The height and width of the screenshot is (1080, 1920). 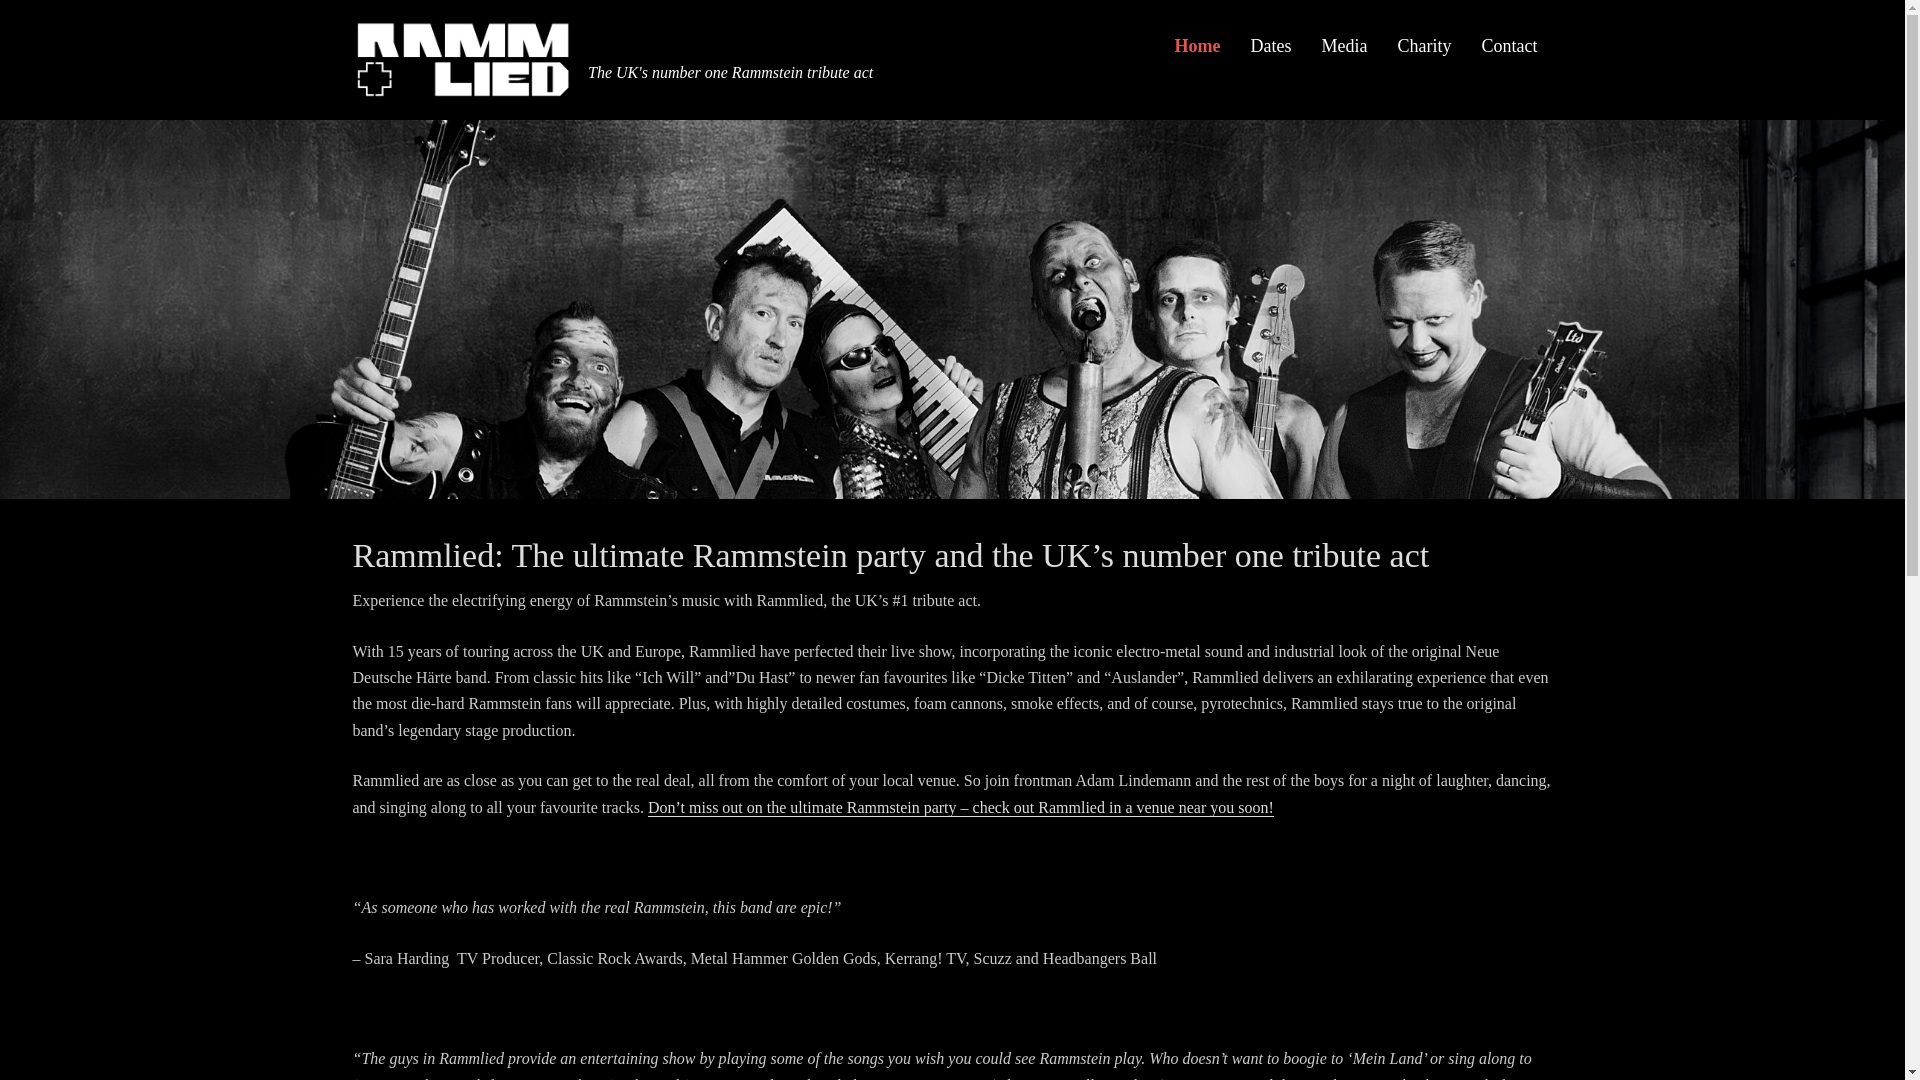 I want to click on Media, so click(x=1344, y=46).